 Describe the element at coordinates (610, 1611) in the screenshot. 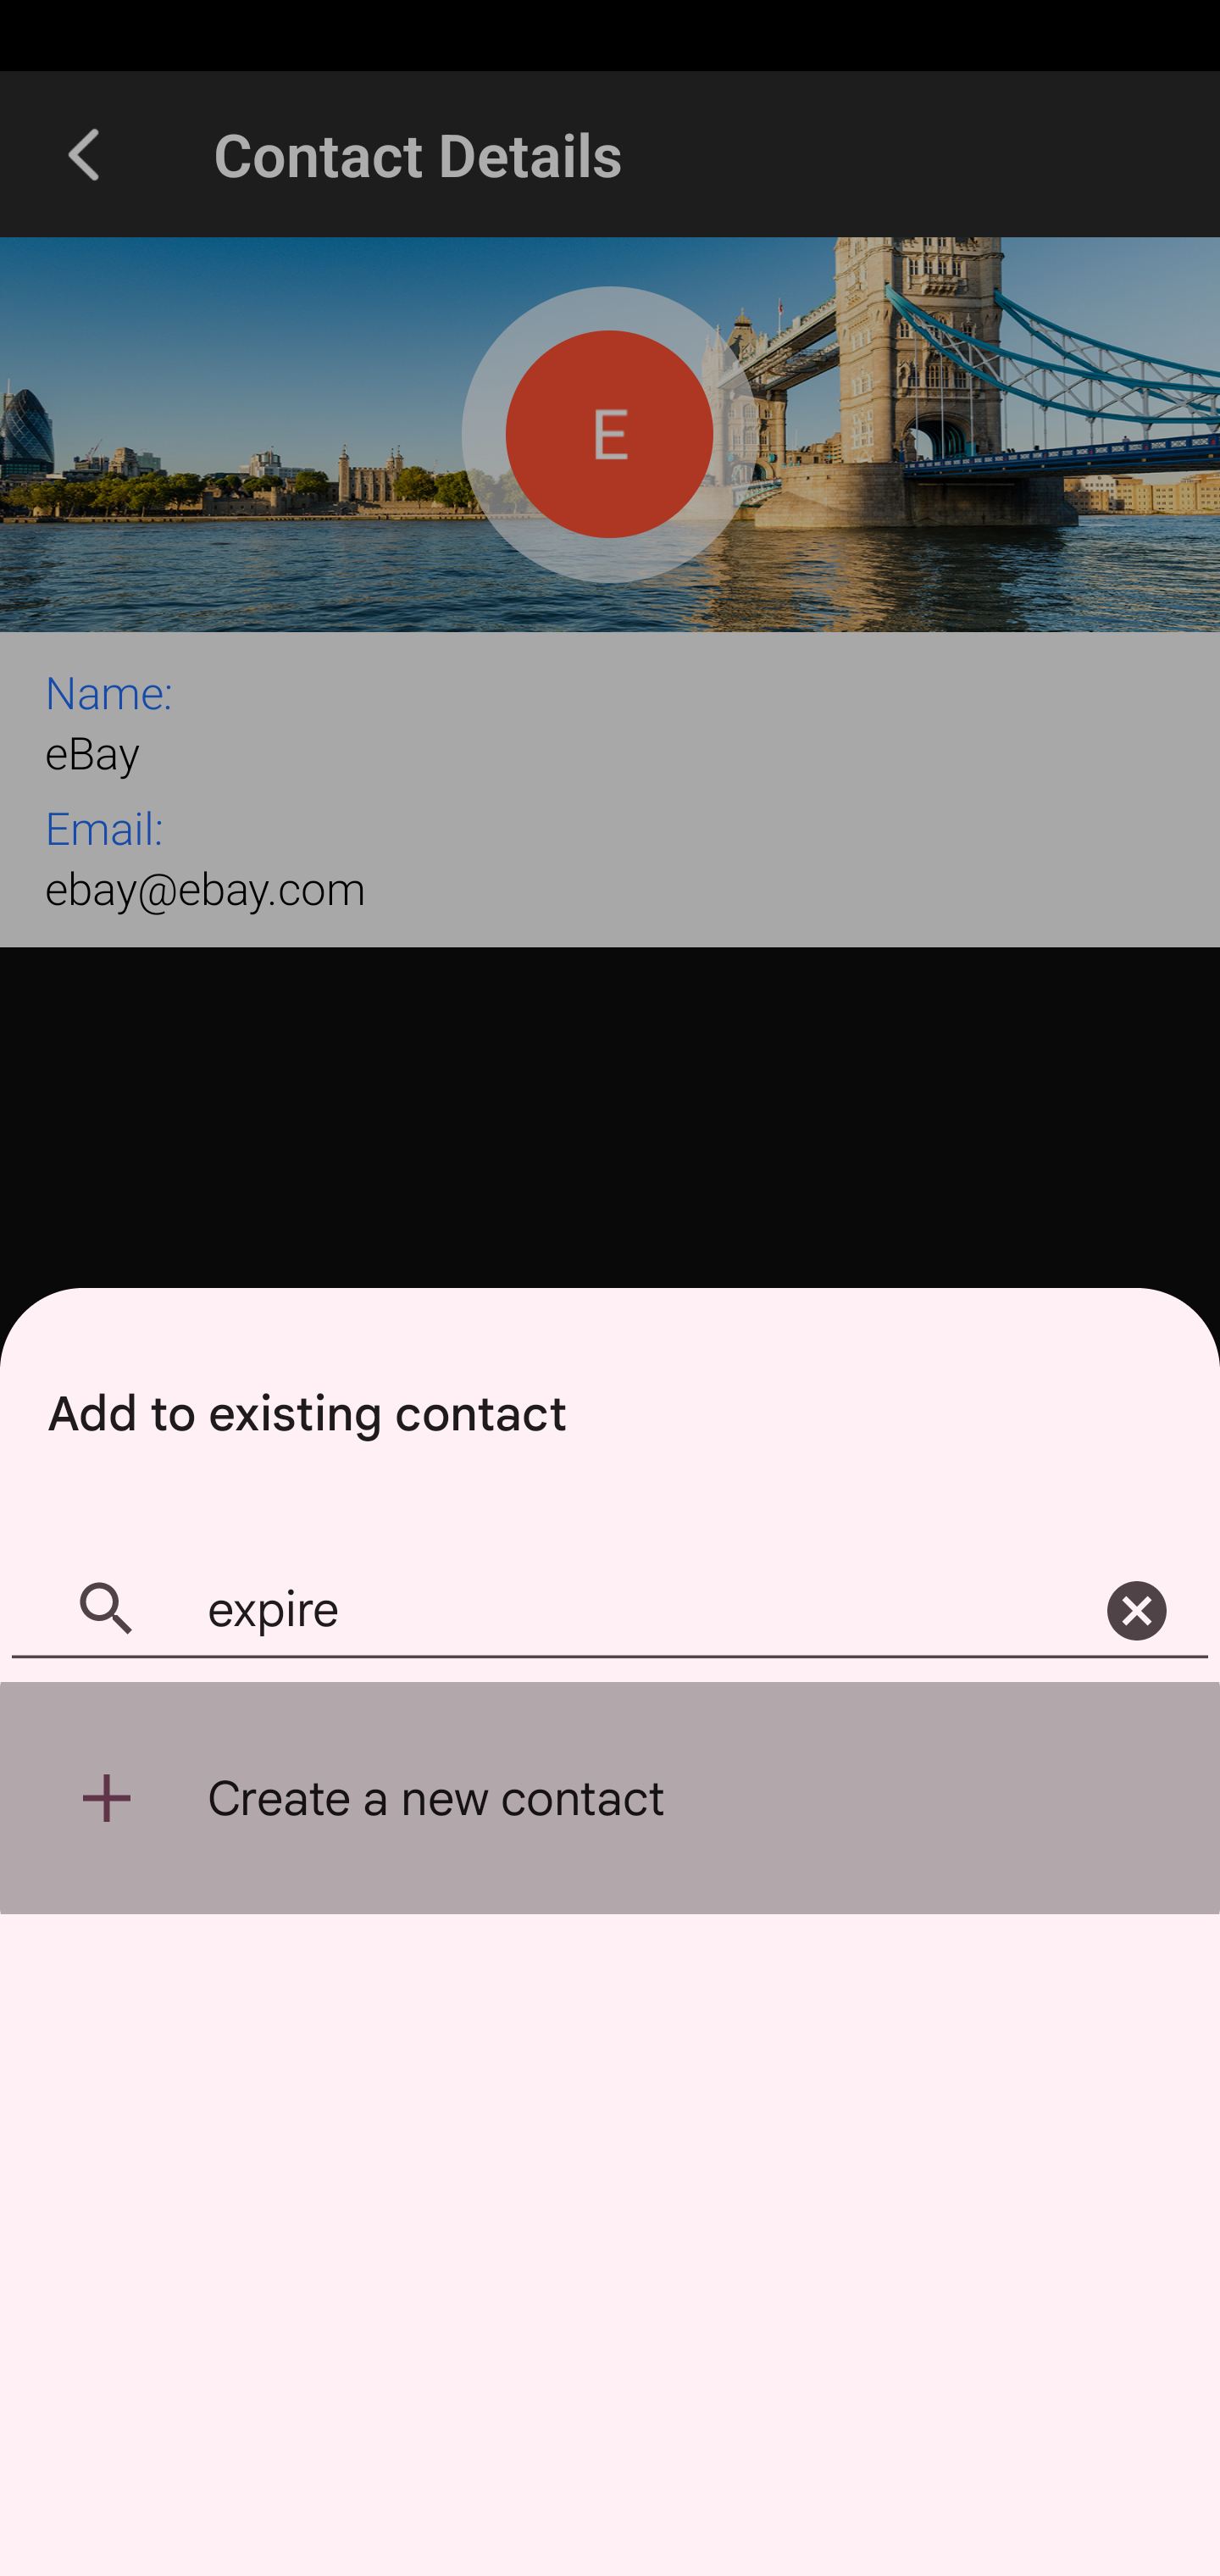

I see `expire` at that location.